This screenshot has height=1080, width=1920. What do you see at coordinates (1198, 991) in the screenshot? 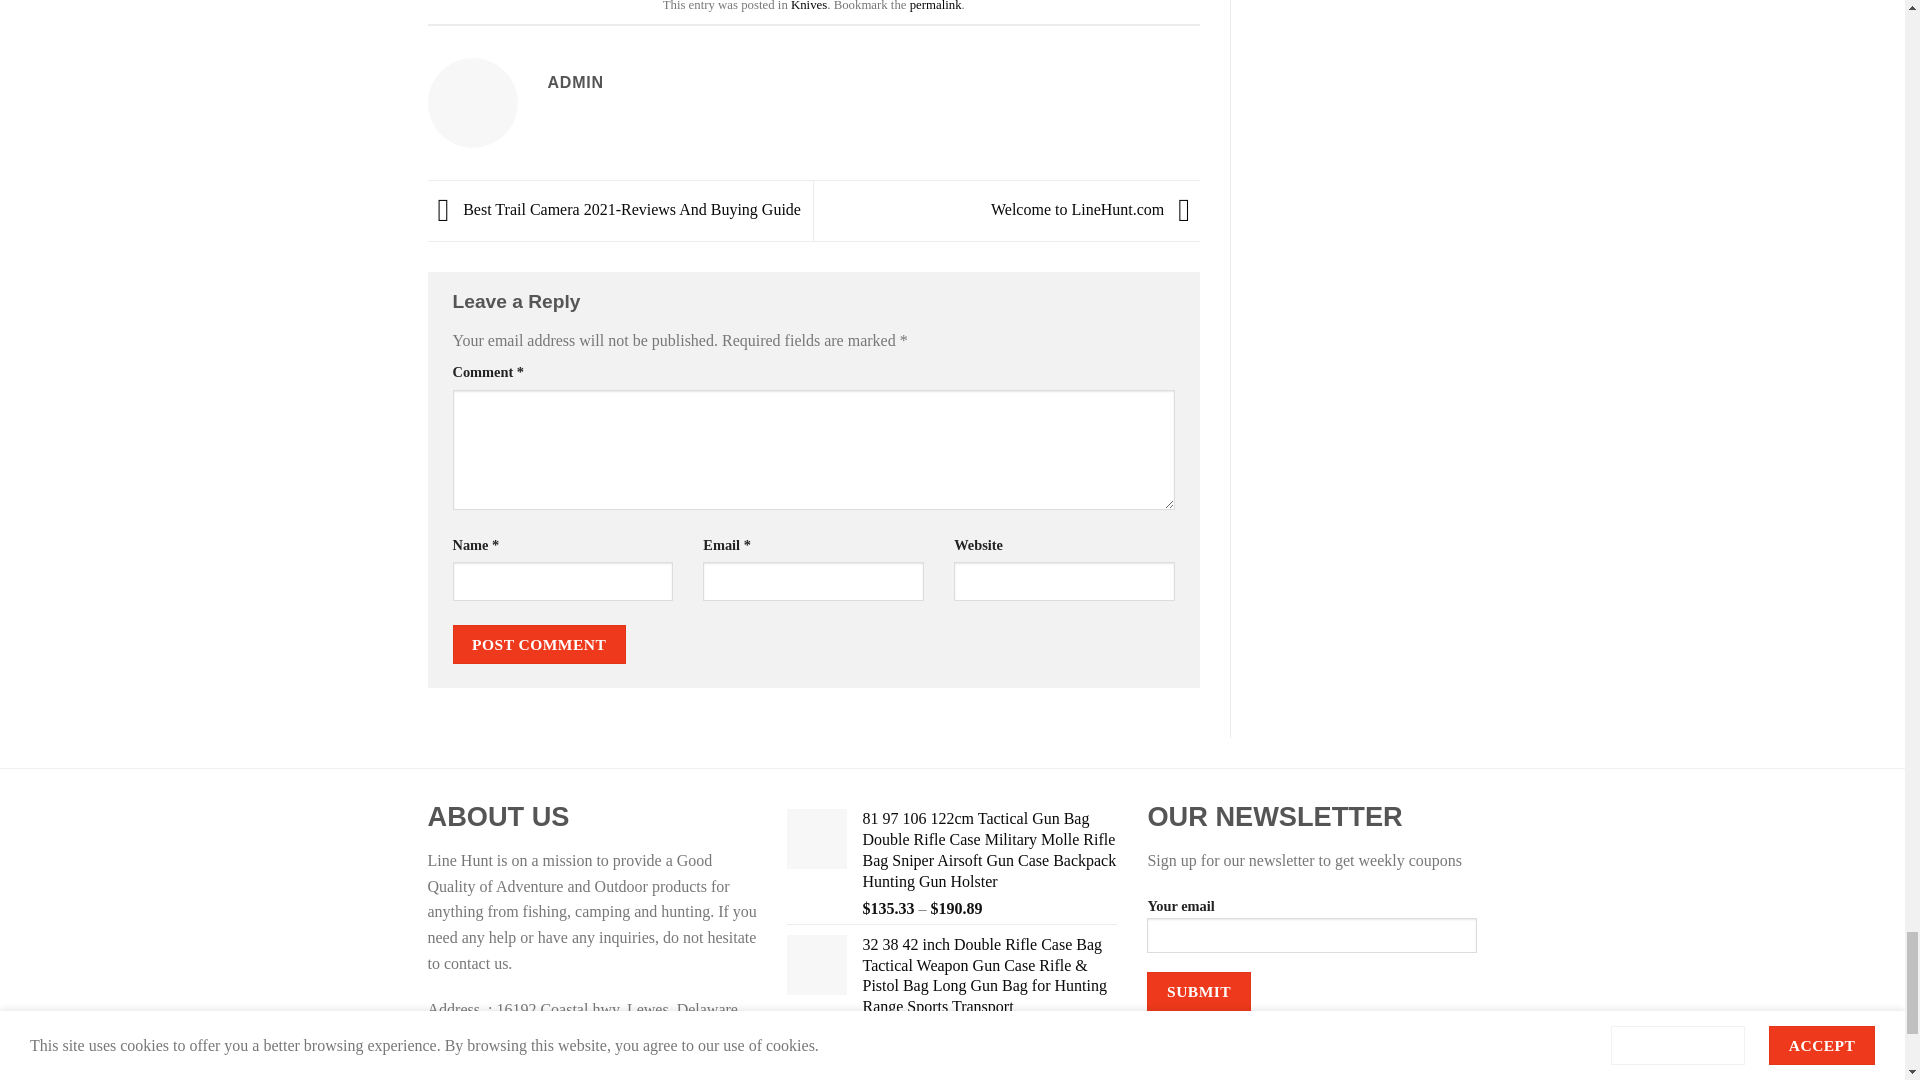
I see `Submit` at bounding box center [1198, 991].